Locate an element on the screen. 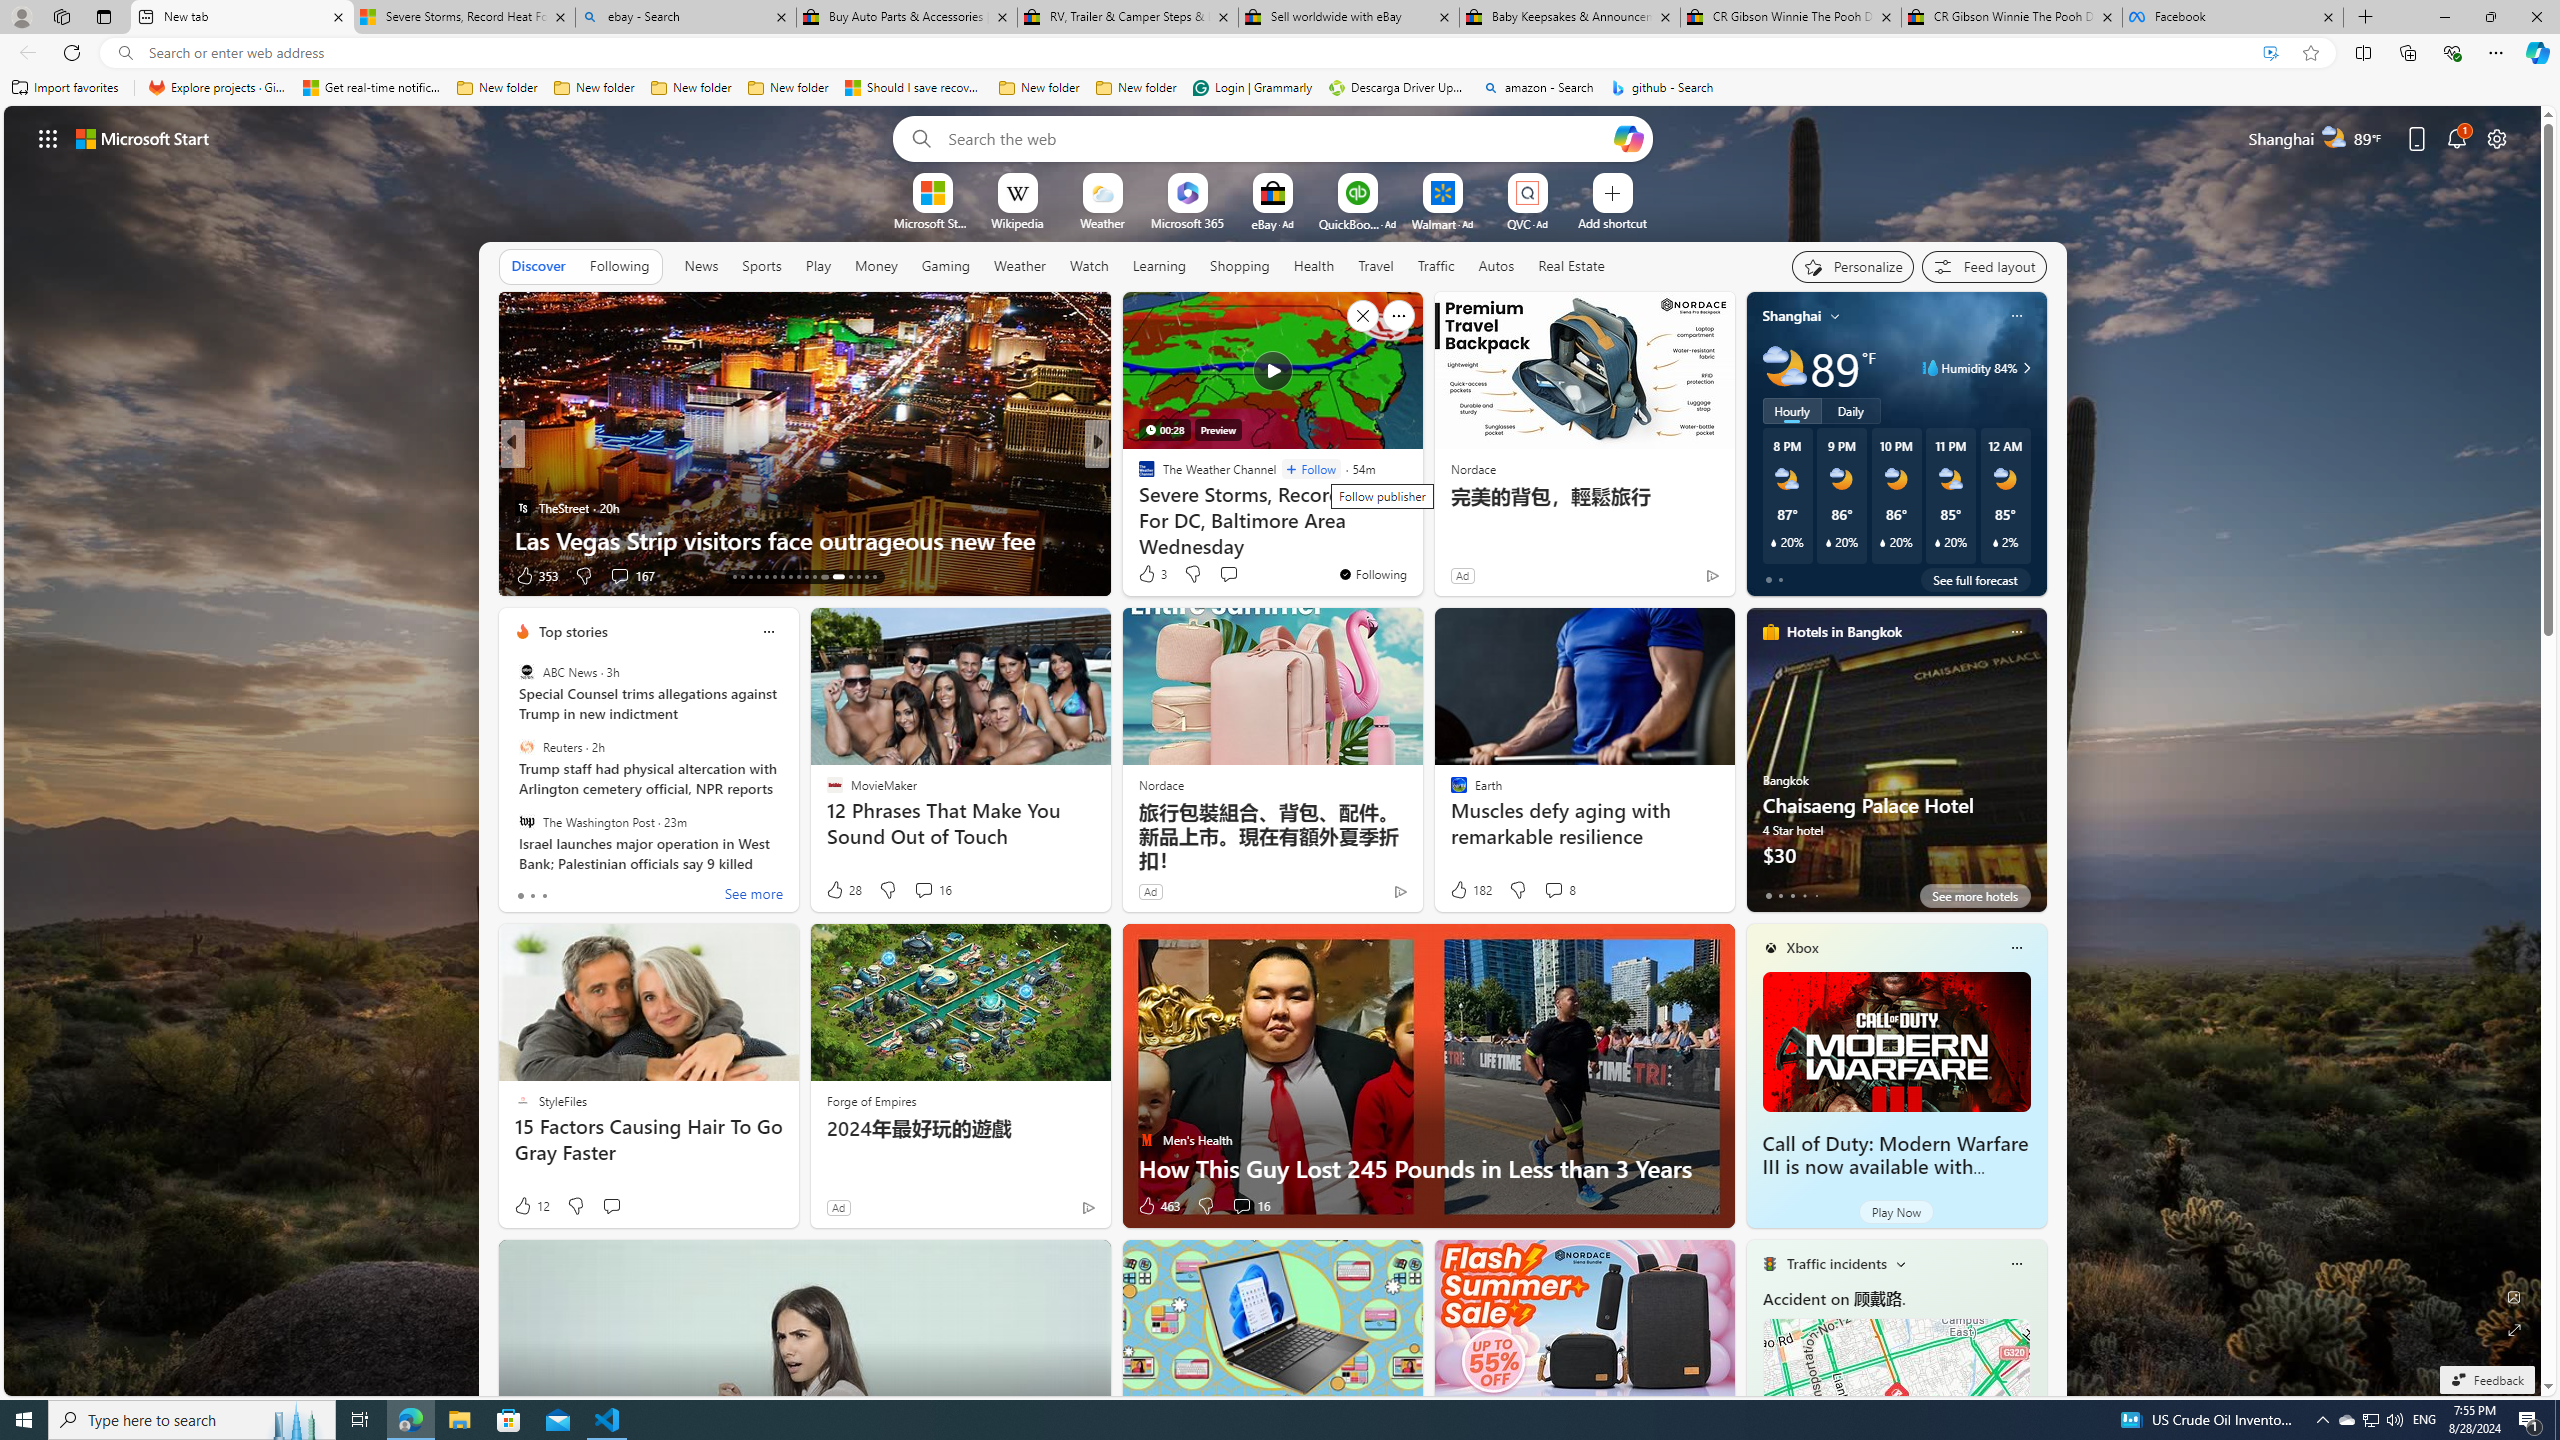 This screenshot has height=1440, width=2560. Microsoft 365 is located at coordinates (1188, 222).